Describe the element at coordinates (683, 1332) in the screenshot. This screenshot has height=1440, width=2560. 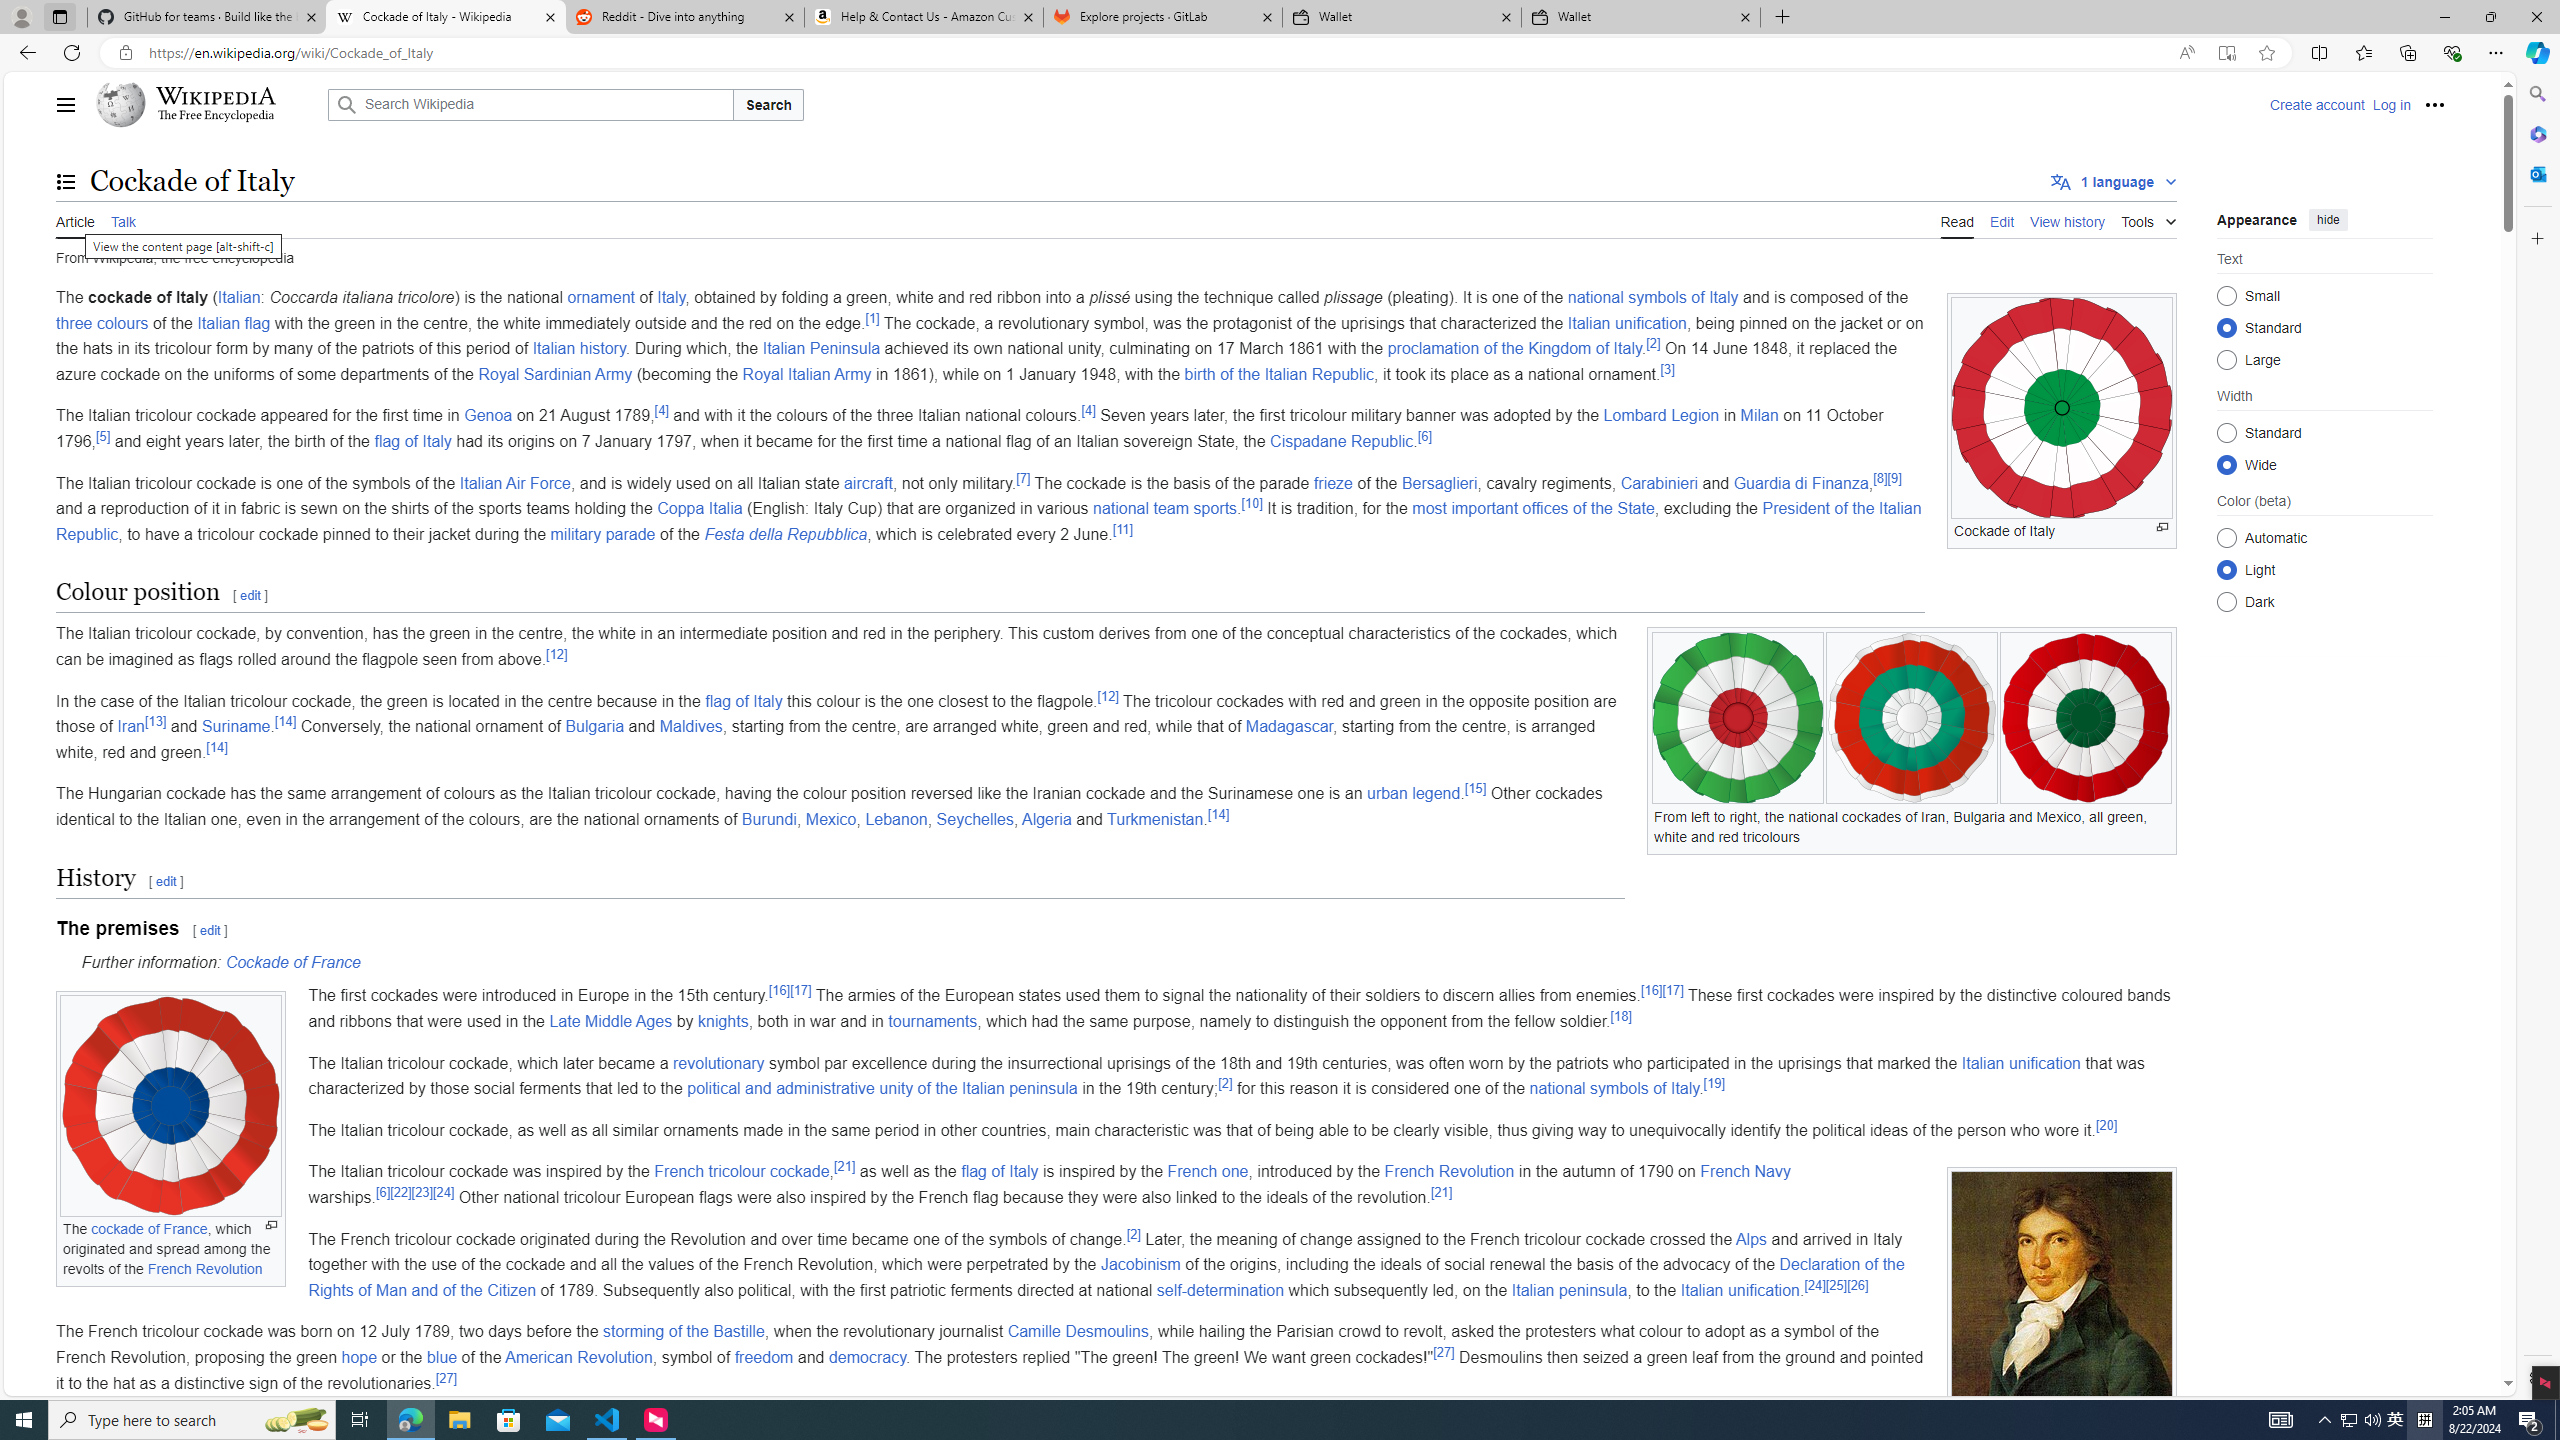
I see `storming of the Bastille` at that location.